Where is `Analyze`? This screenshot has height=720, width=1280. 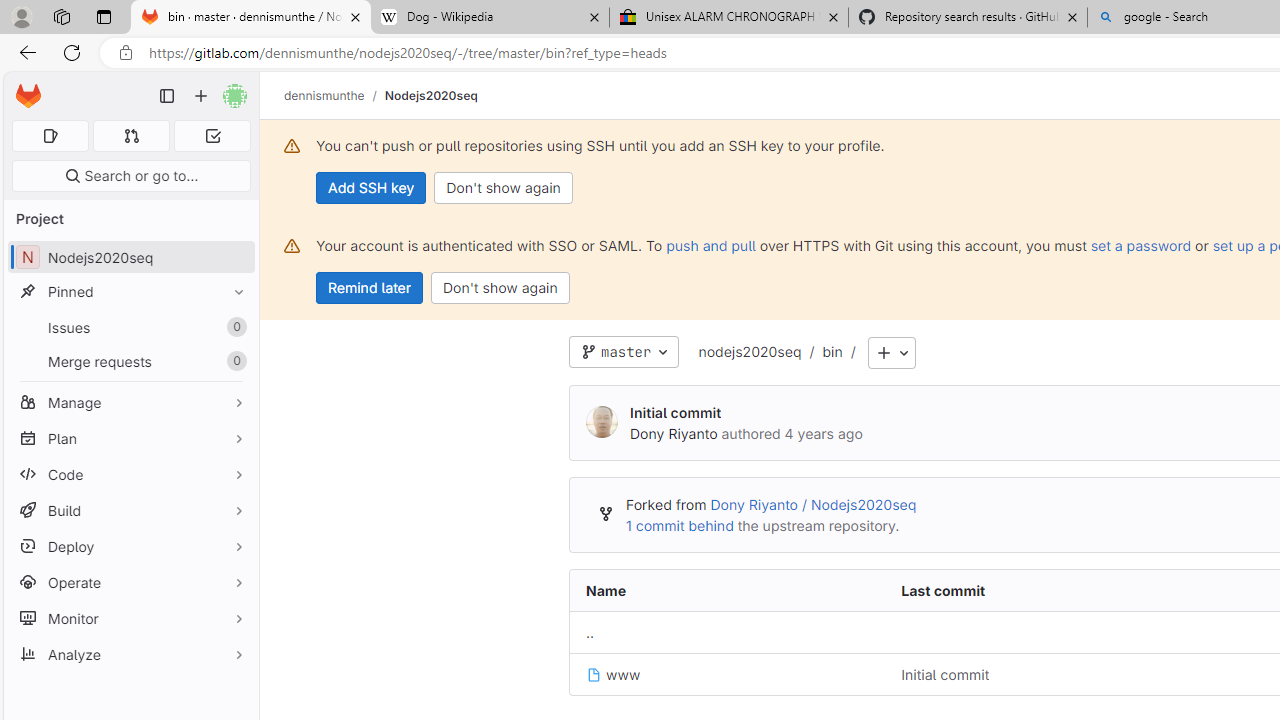 Analyze is located at coordinates (130, 654).